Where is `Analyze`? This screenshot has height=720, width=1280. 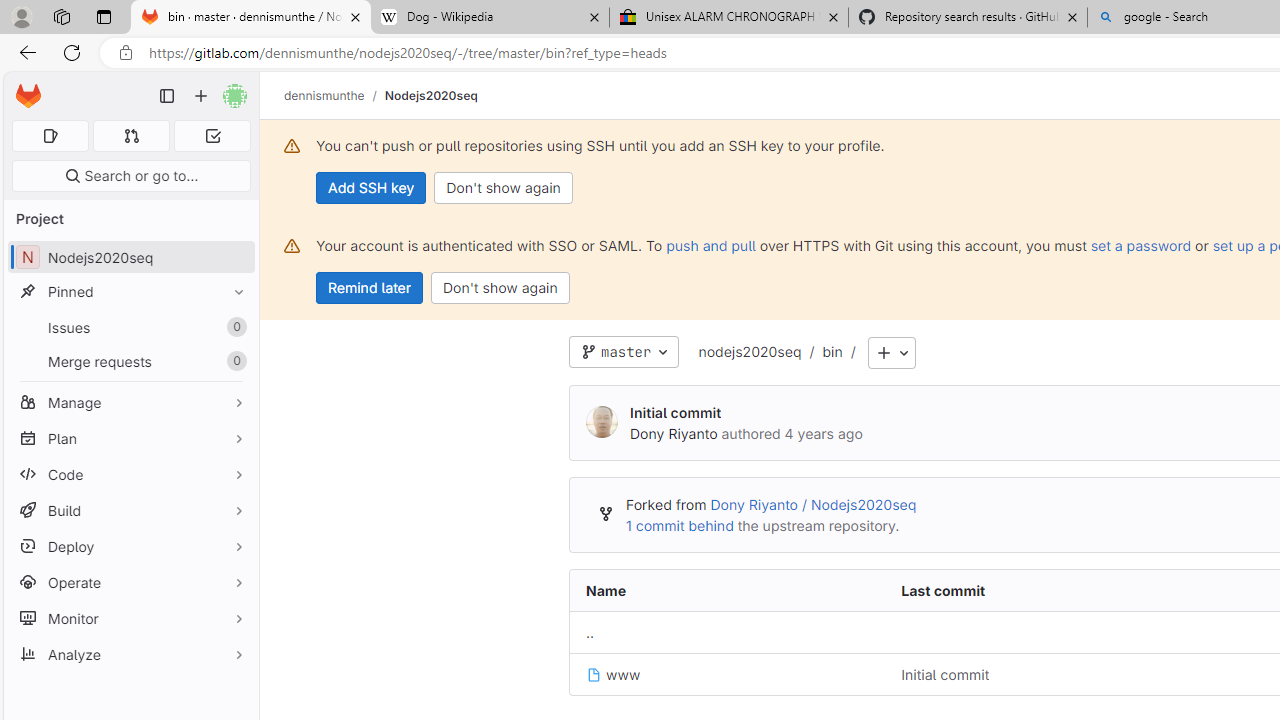 Analyze is located at coordinates (130, 654).